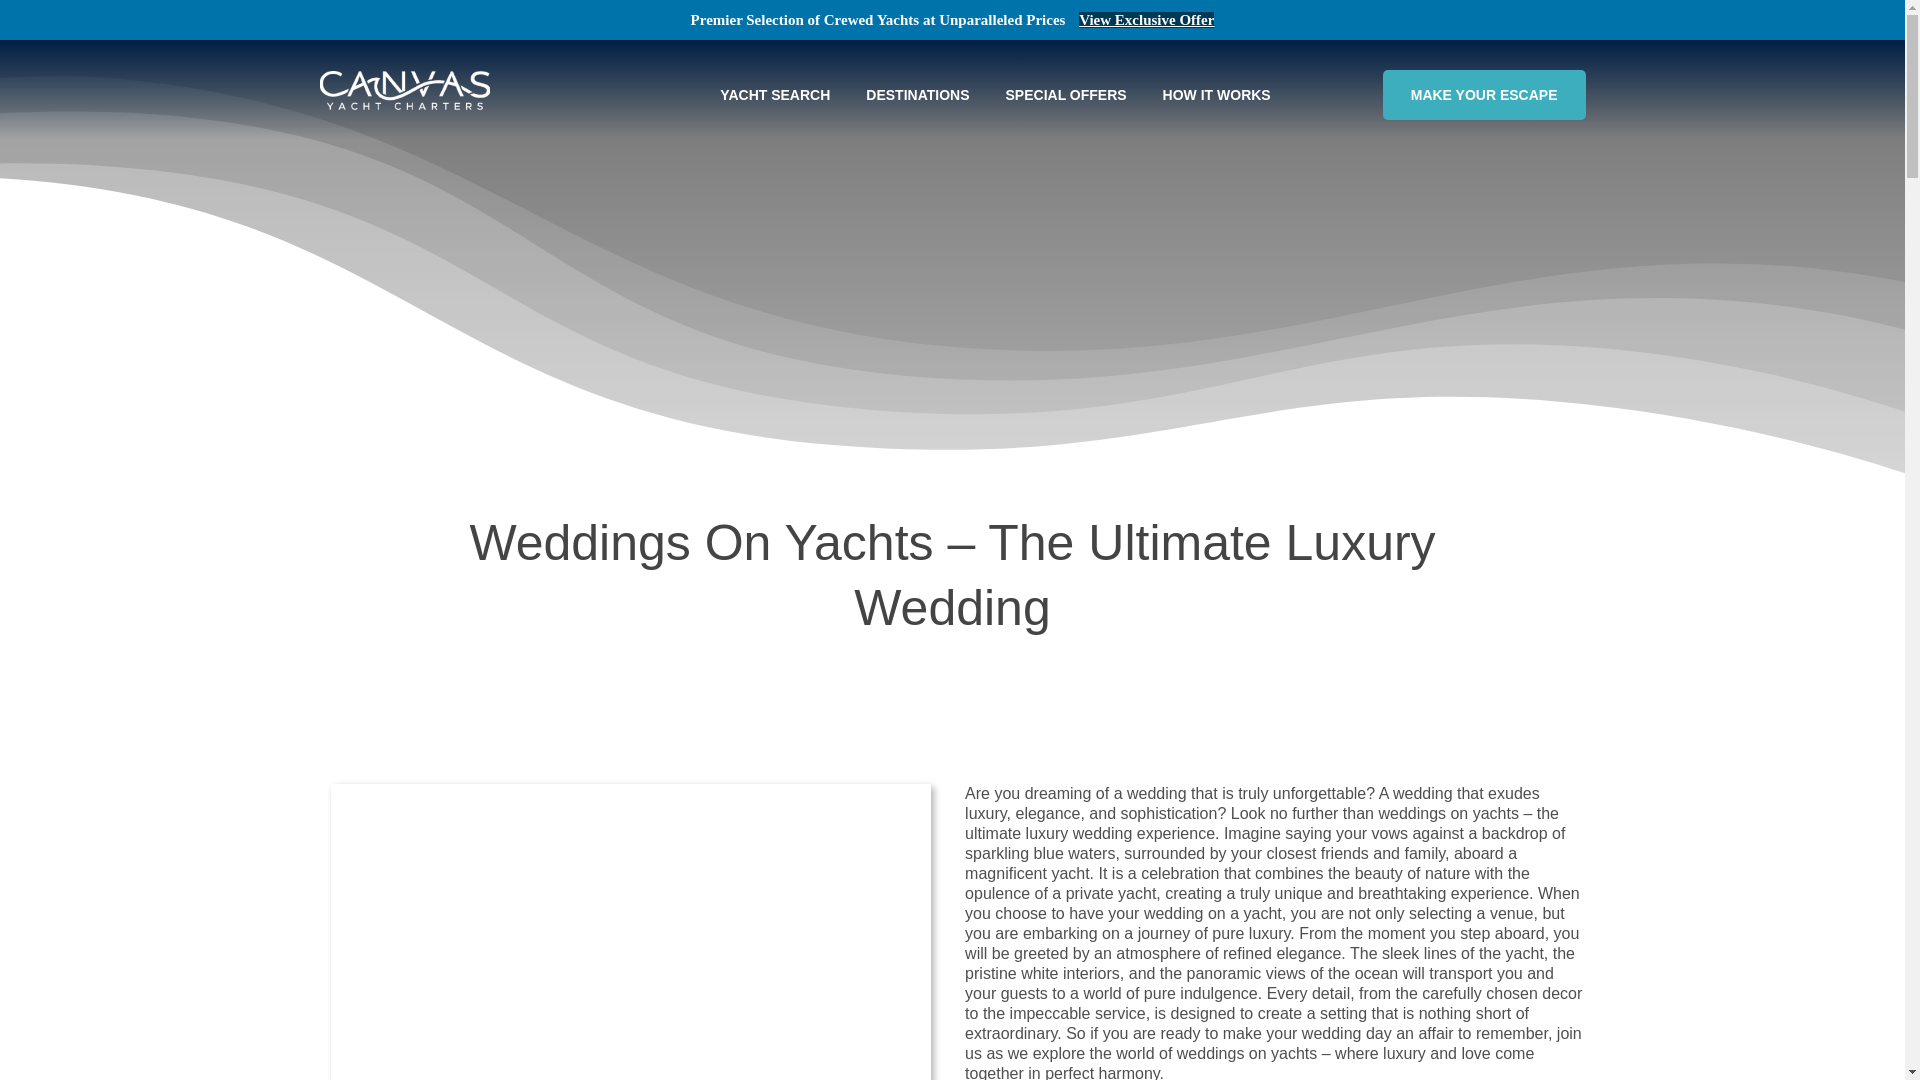 Image resolution: width=1920 pixels, height=1080 pixels. I want to click on Popular Destinations That Our Guests Enjoy, so click(917, 94).